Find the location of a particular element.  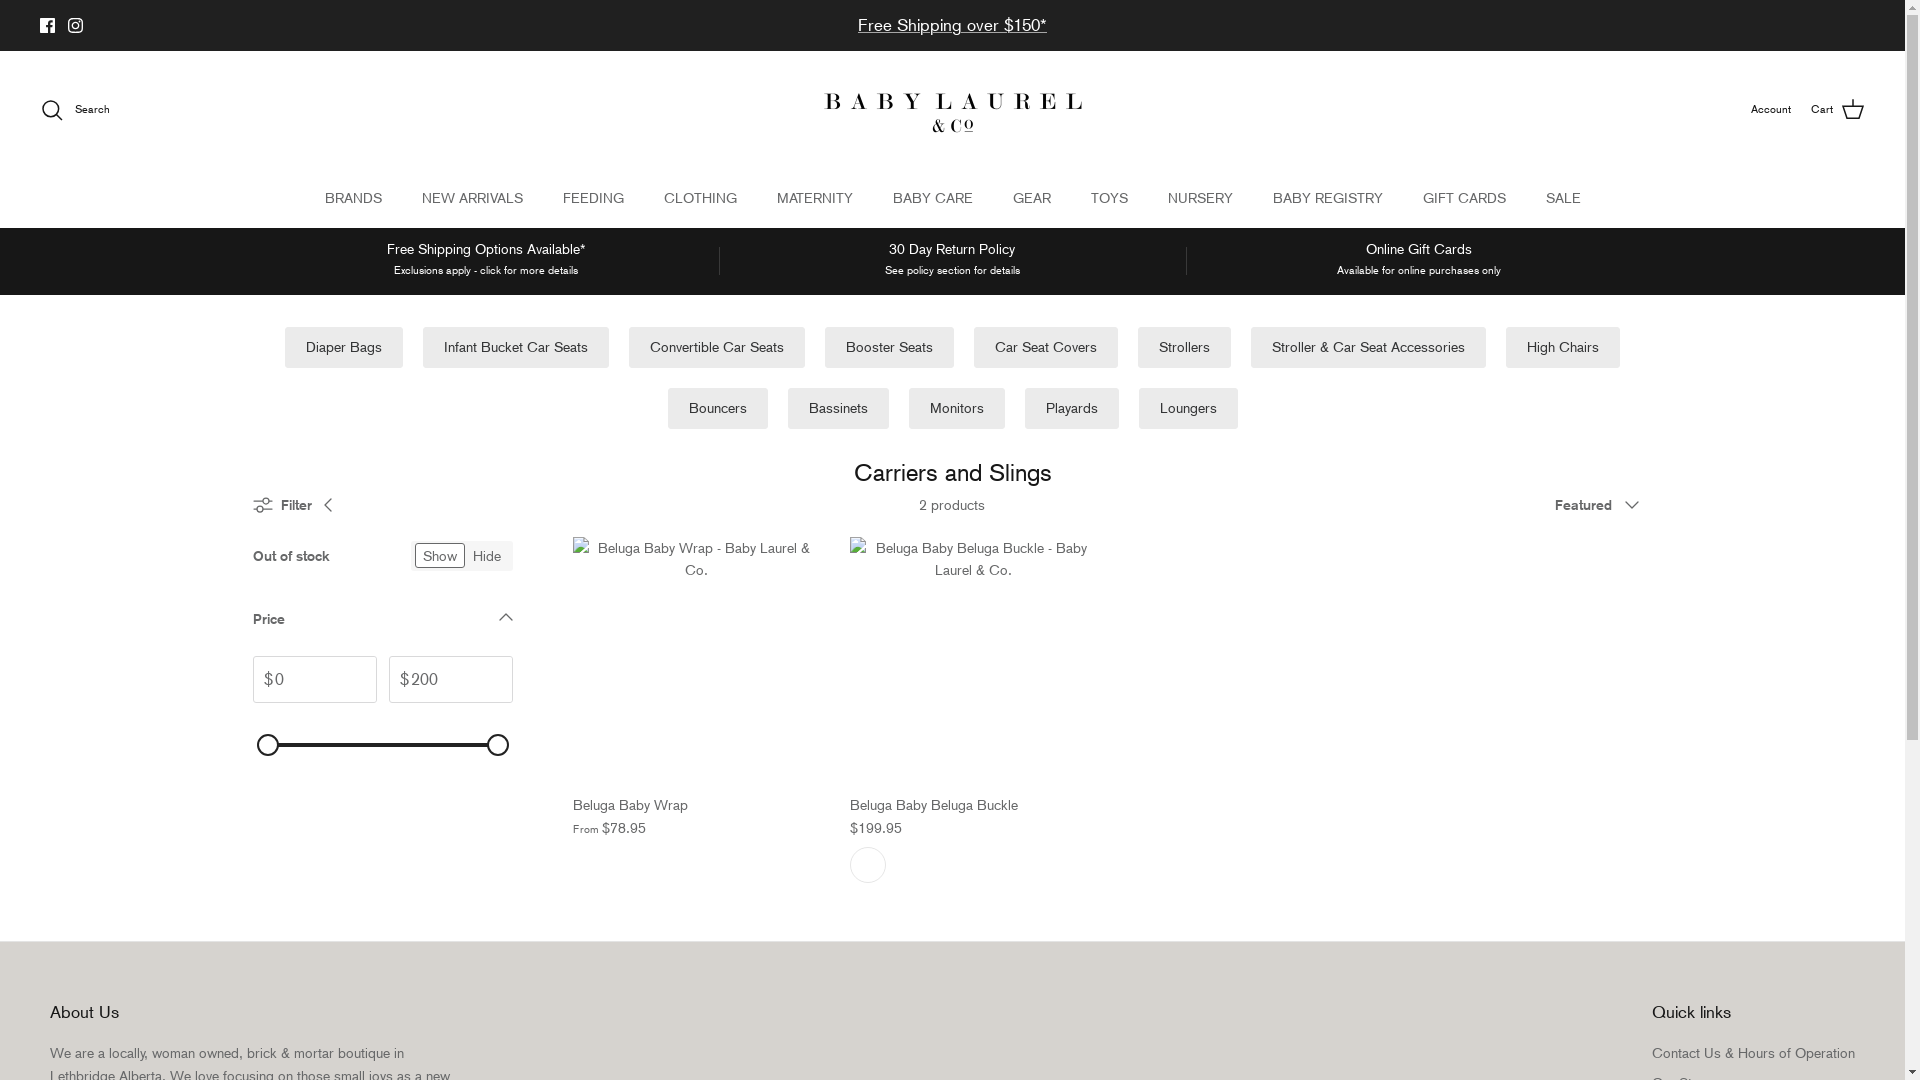

Contact Us & Hours of Operation is located at coordinates (1754, 1053).